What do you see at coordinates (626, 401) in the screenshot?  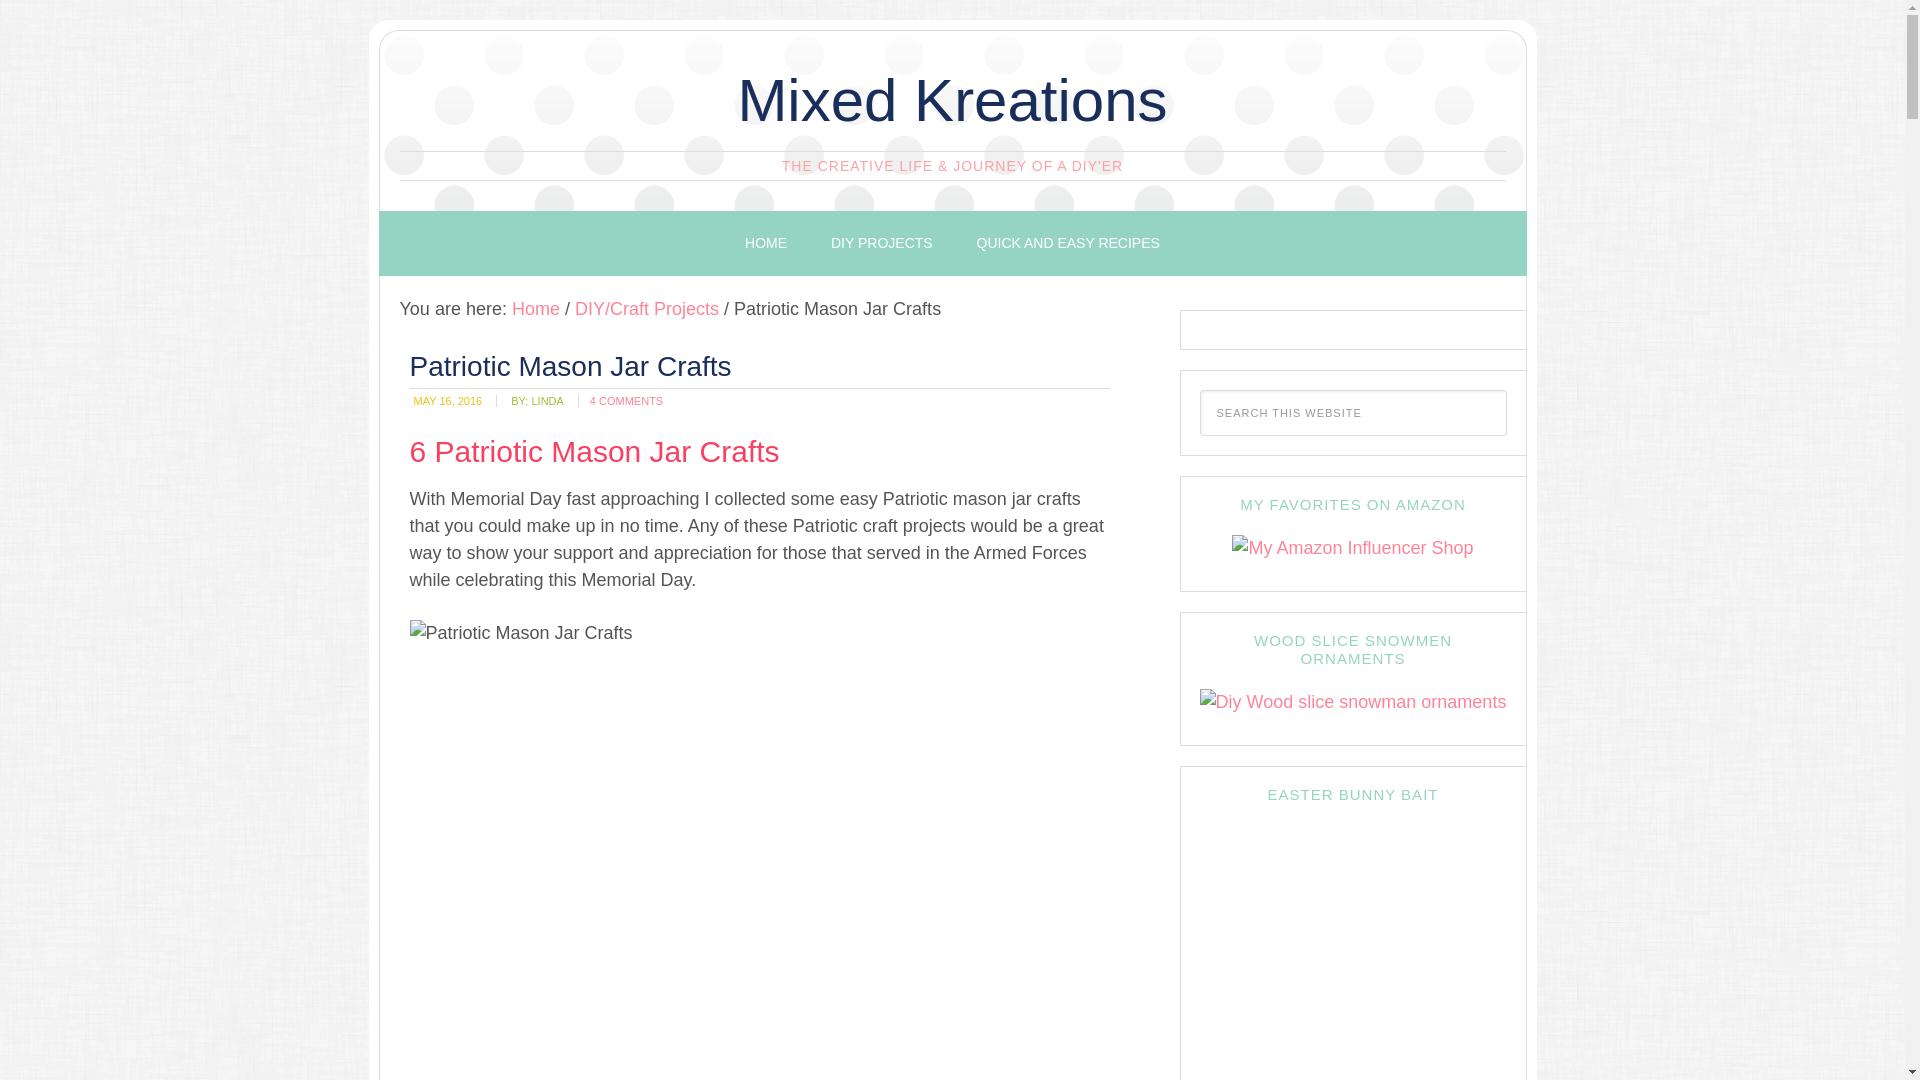 I see `4 COMMENTS` at bounding box center [626, 401].